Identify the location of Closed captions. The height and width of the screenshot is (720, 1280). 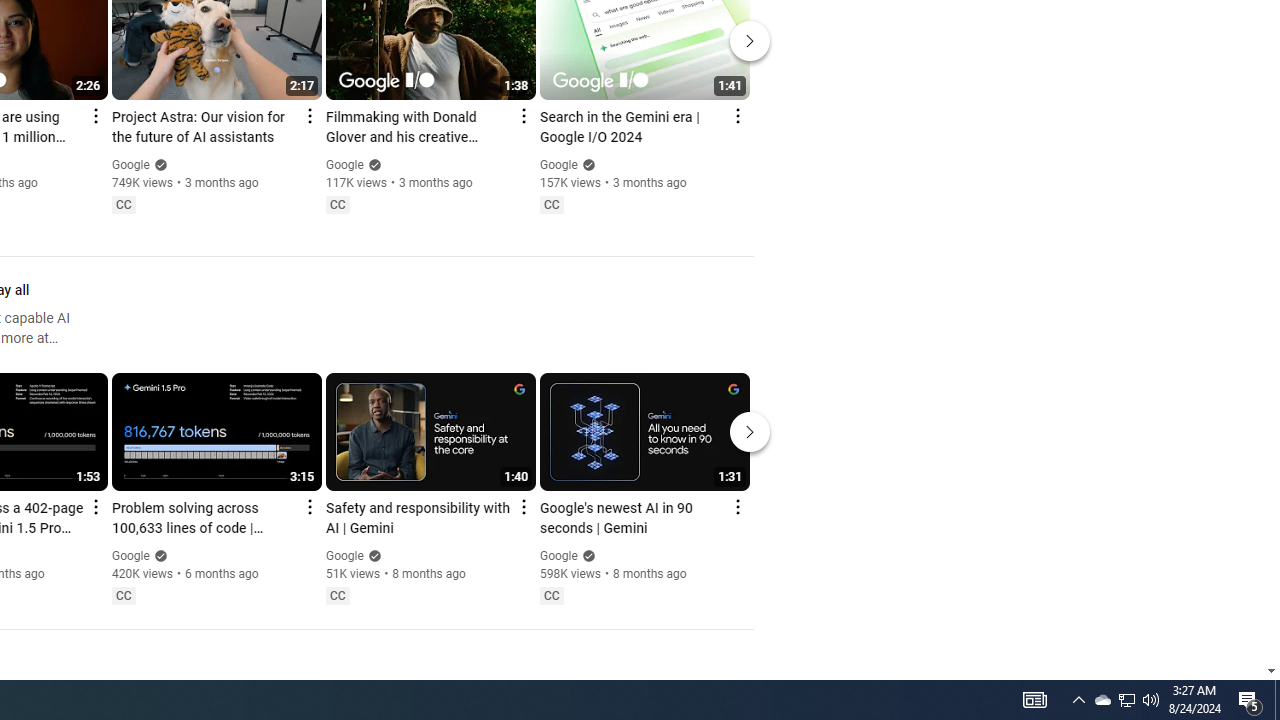
(551, 595).